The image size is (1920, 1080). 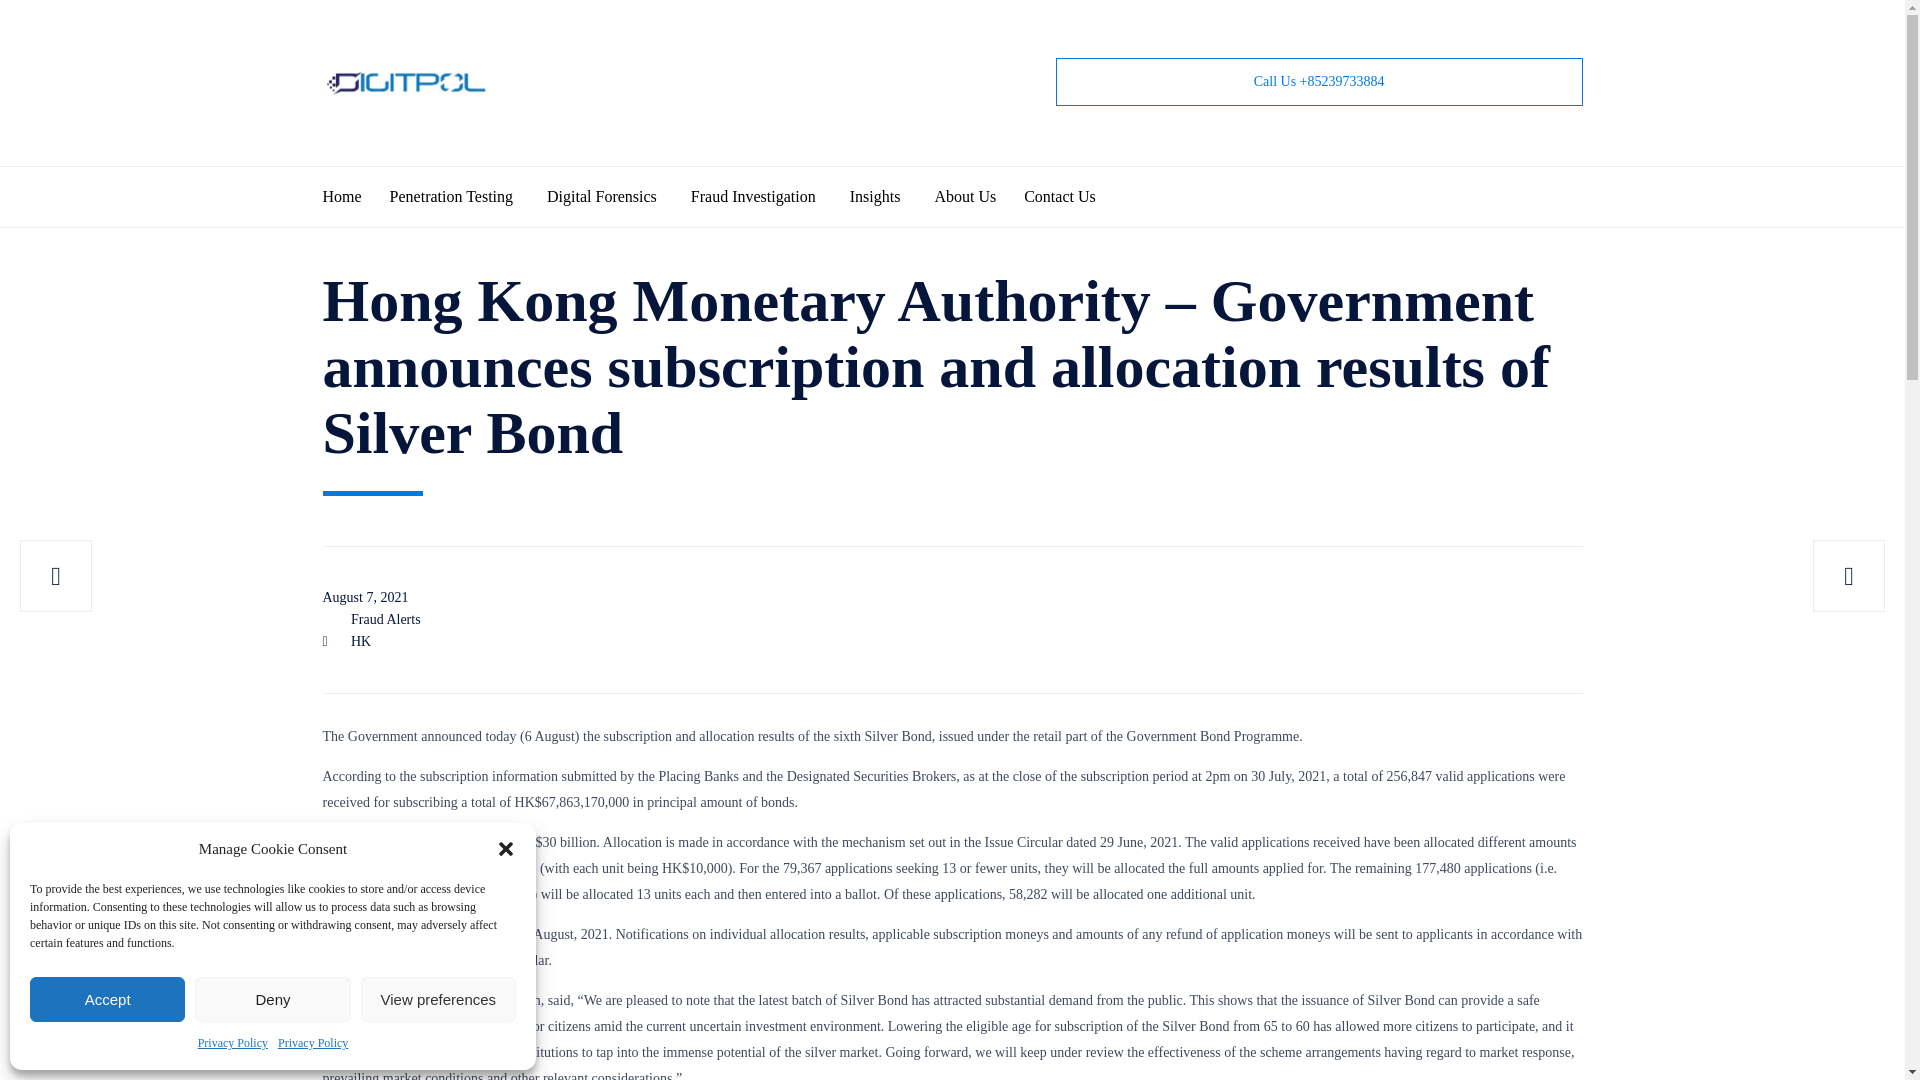 I want to click on Privacy Policy, so click(x=232, y=1044).